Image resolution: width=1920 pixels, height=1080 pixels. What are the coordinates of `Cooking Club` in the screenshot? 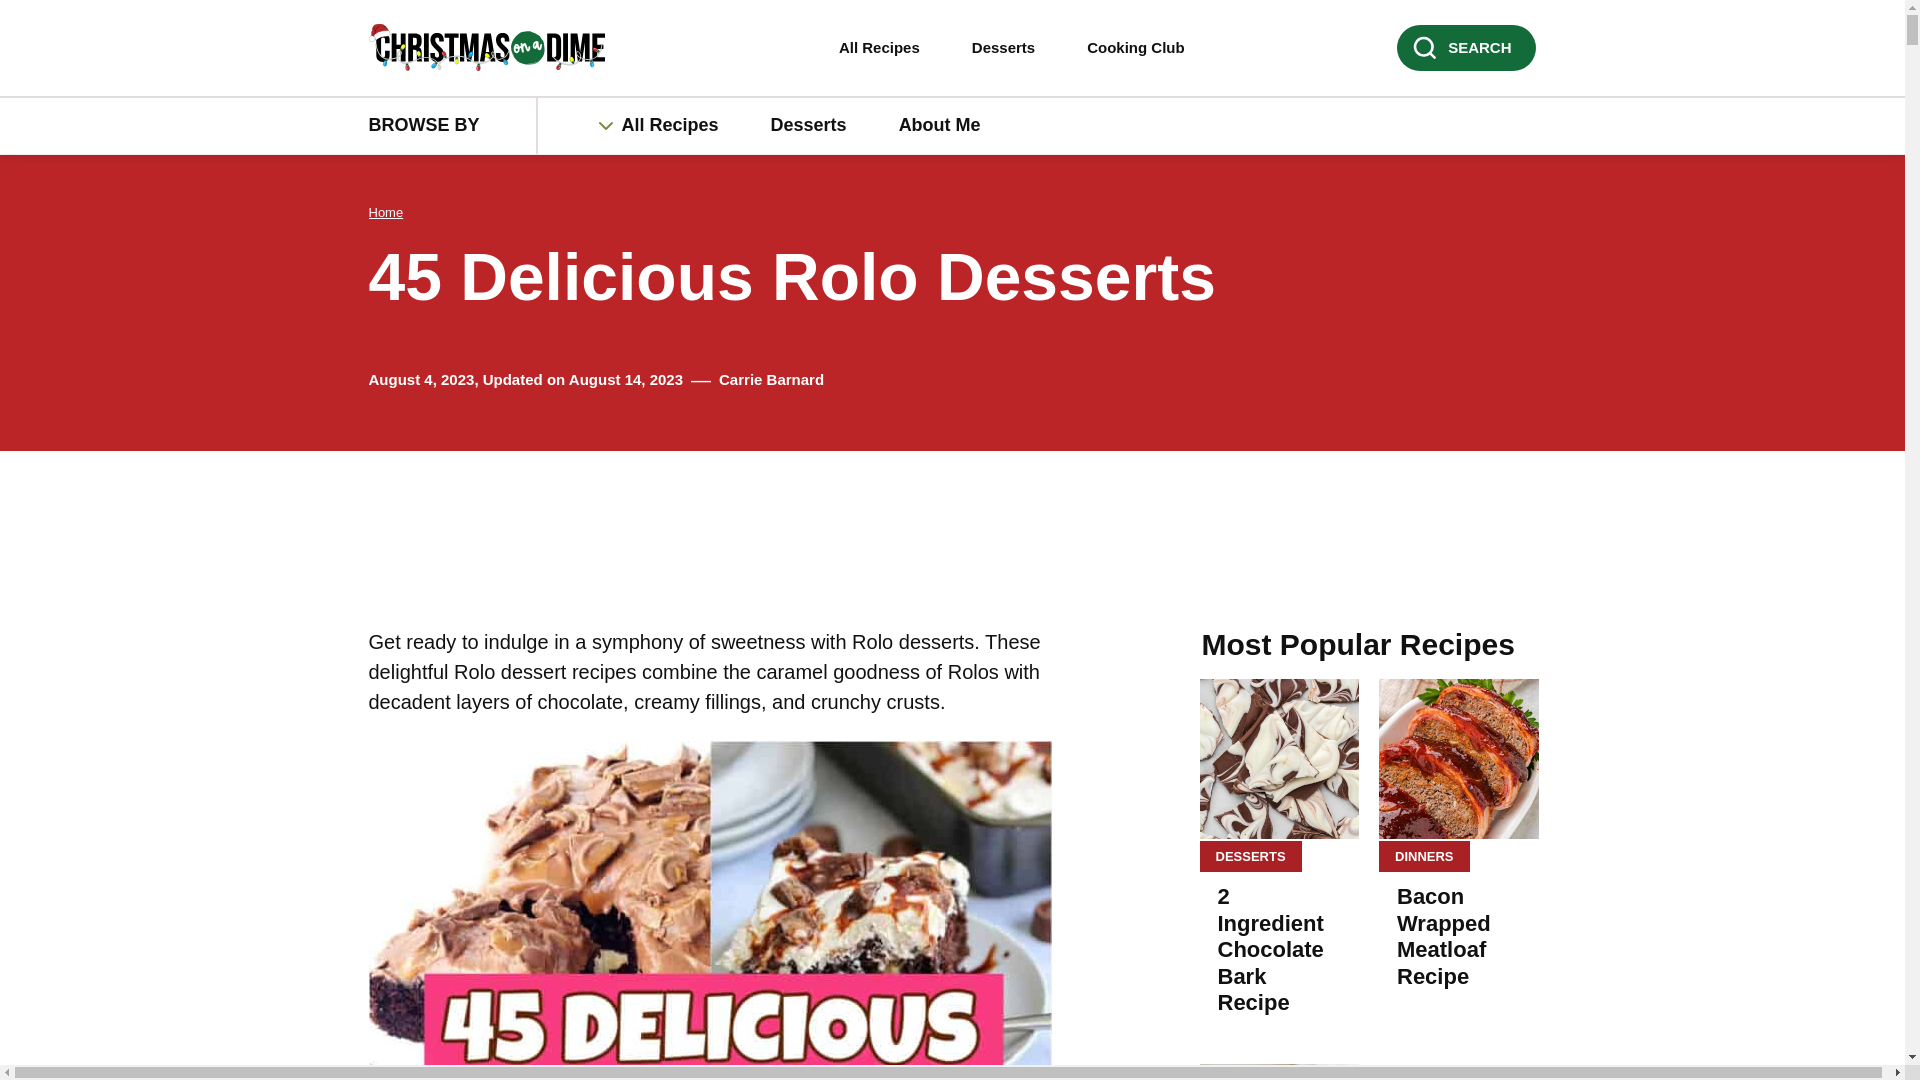 It's located at (1136, 48).